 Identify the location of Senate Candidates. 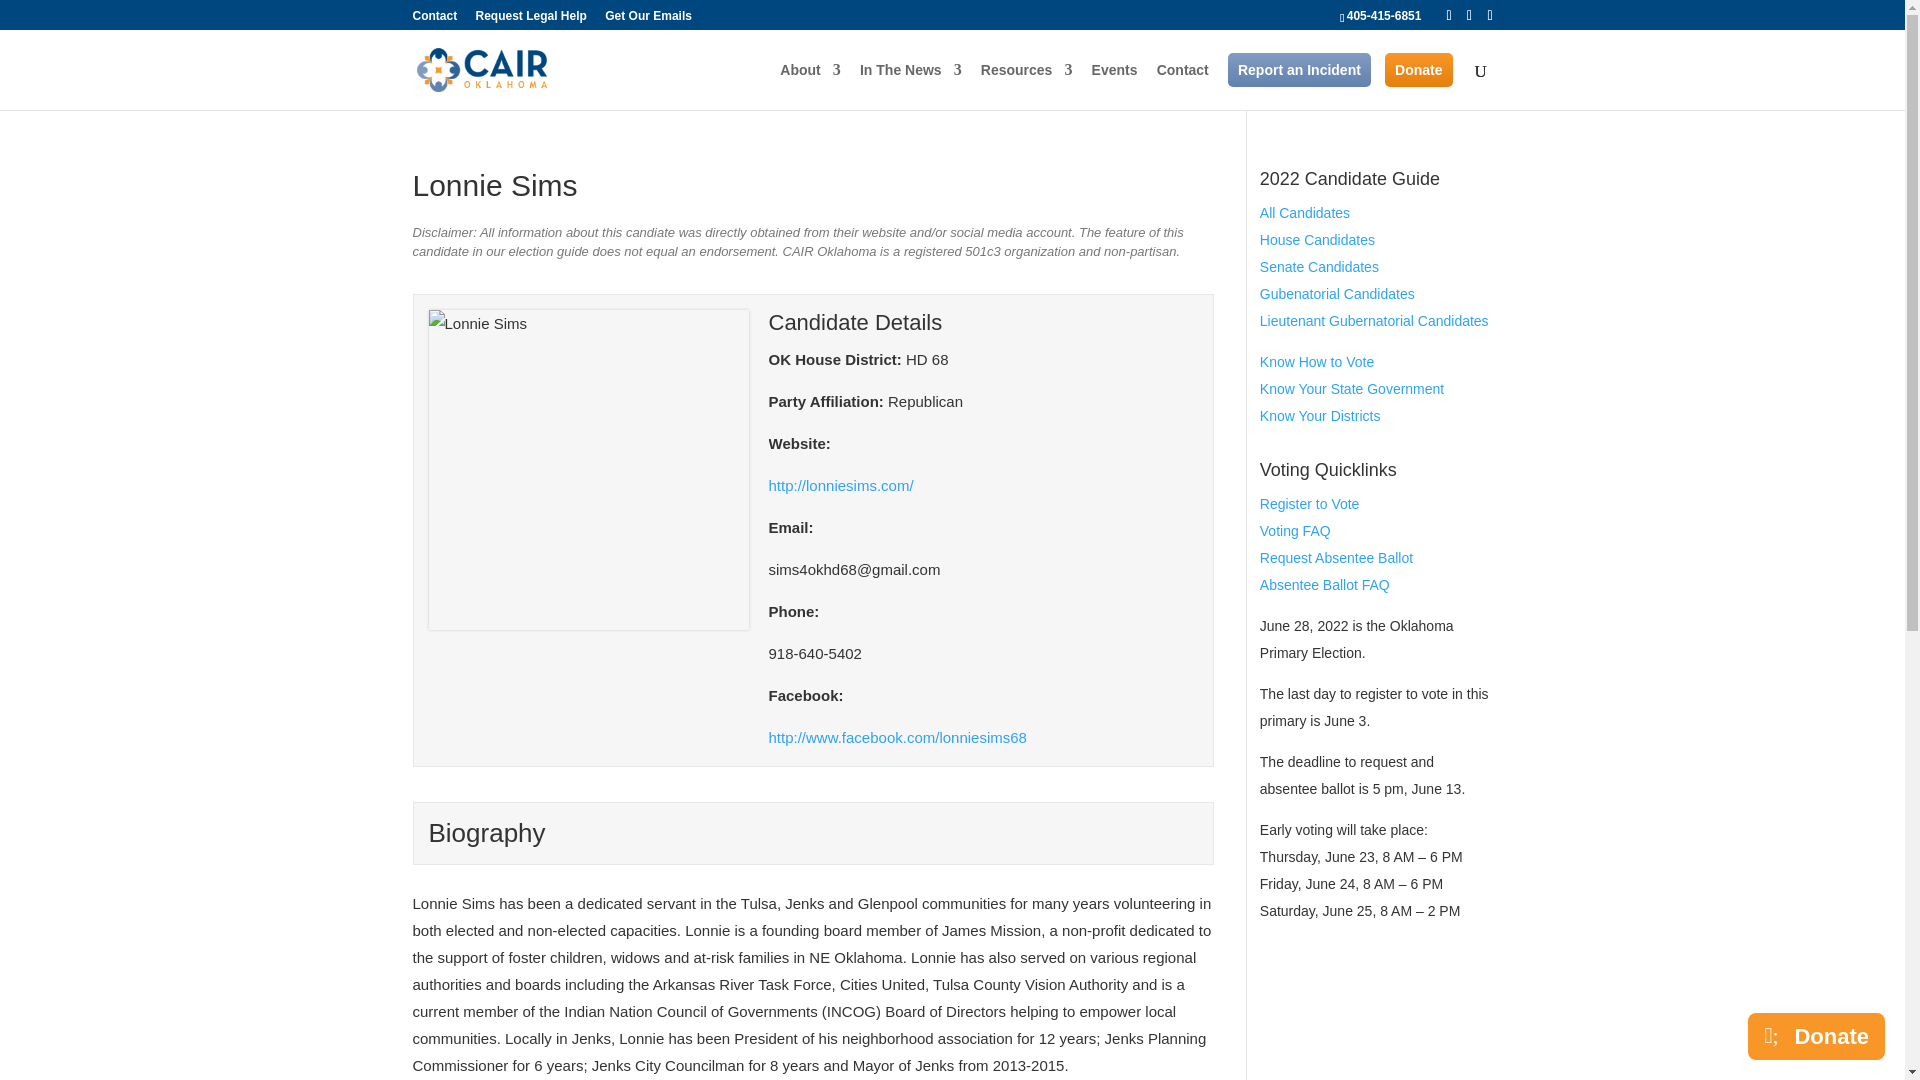
(1318, 267).